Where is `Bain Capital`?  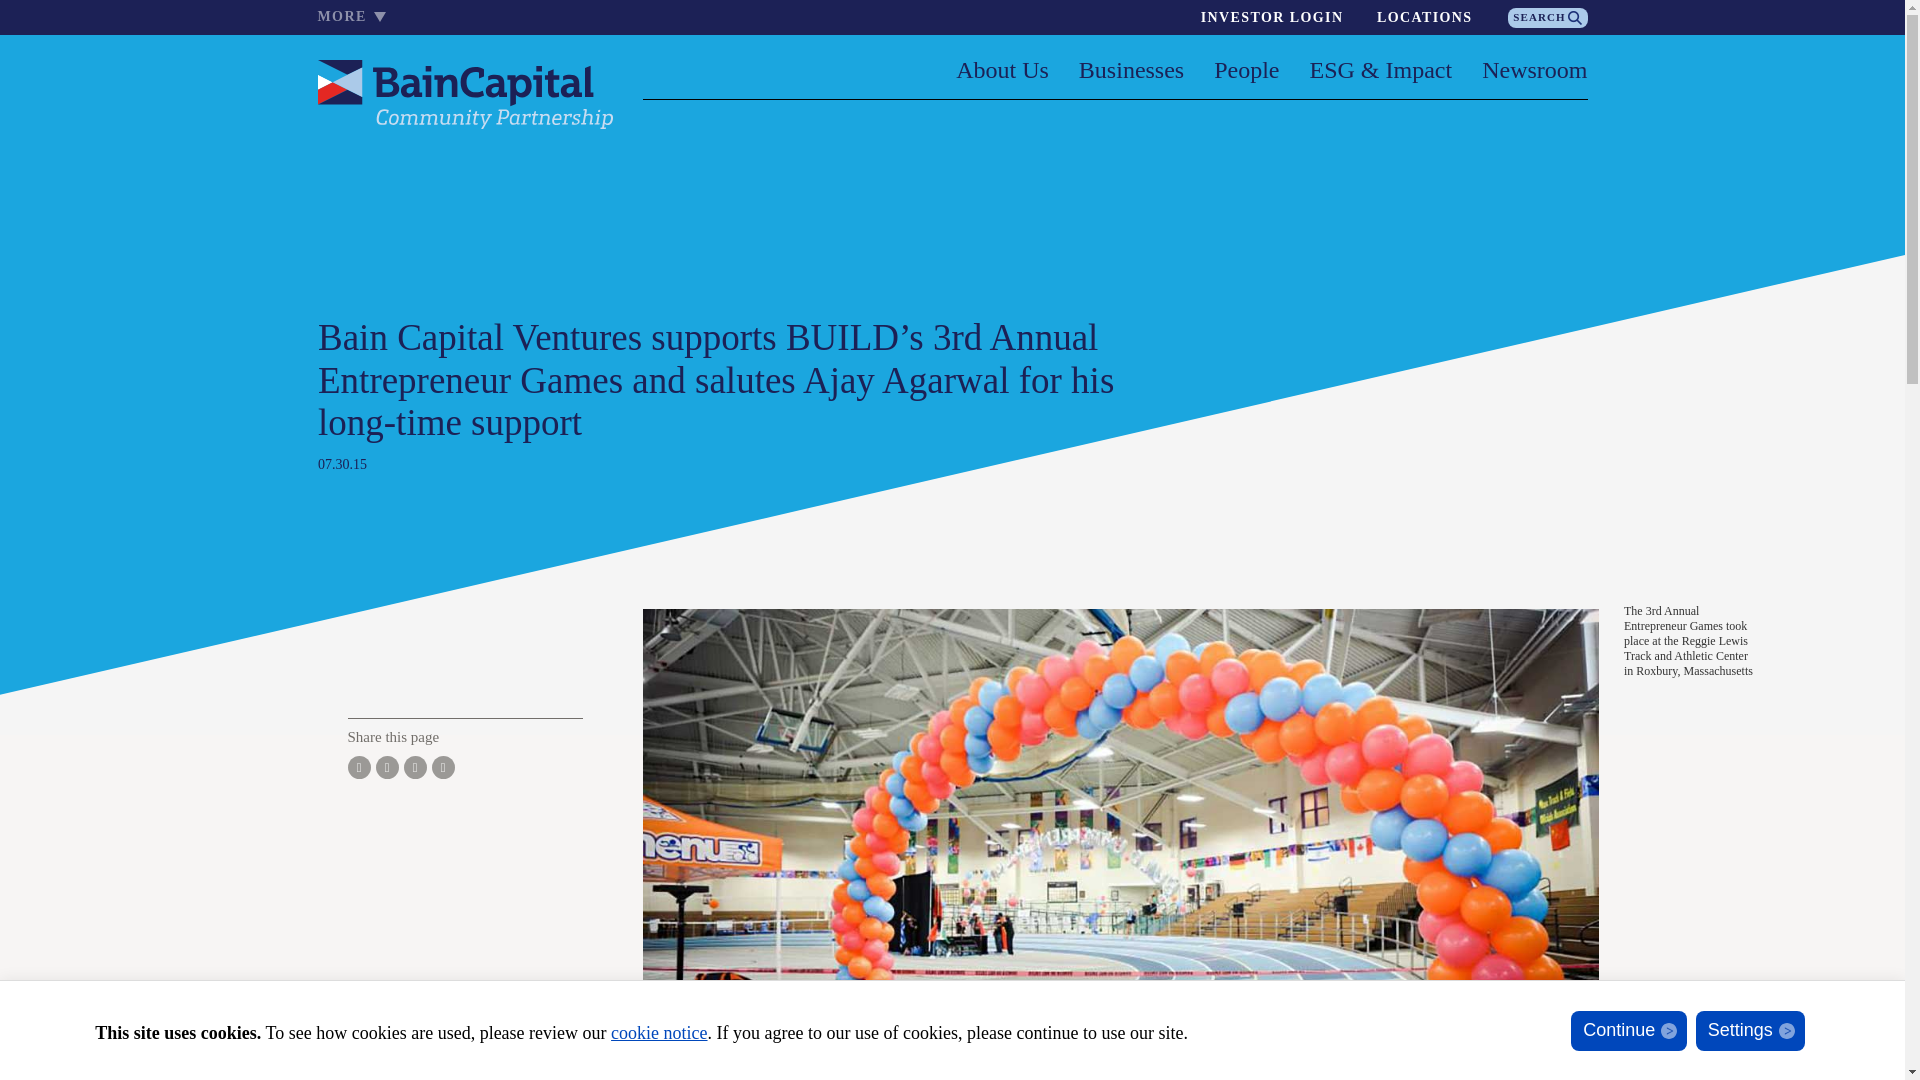 Bain Capital is located at coordinates (465, 88).